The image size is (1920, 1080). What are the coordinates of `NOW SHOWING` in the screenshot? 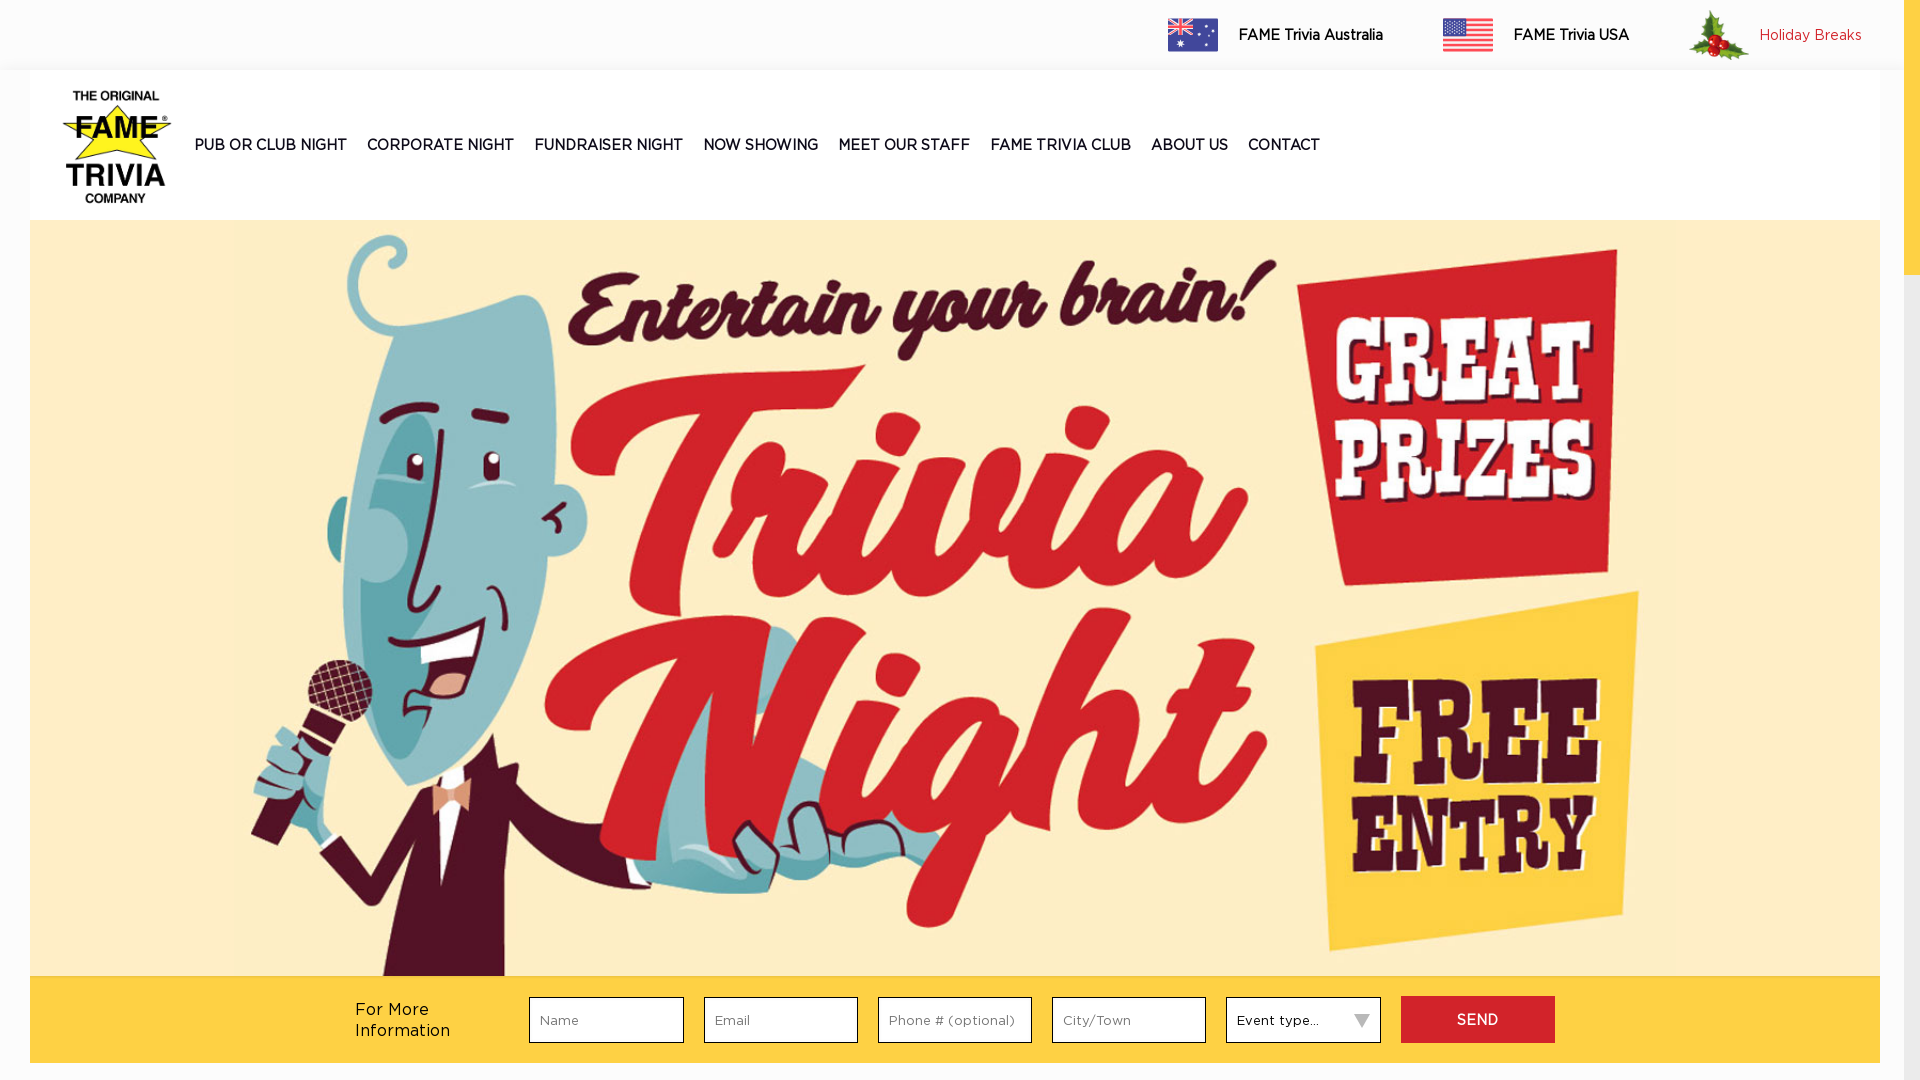 It's located at (760, 145).